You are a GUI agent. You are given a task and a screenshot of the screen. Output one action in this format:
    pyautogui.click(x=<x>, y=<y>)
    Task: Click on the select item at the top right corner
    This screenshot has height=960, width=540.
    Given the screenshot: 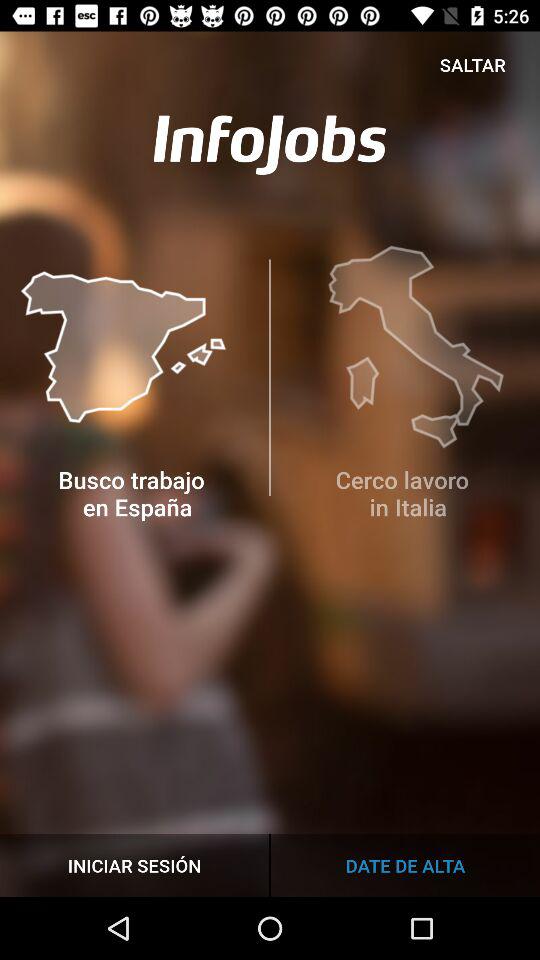 What is the action you would take?
    pyautogui.click(x=472, y=64)
    